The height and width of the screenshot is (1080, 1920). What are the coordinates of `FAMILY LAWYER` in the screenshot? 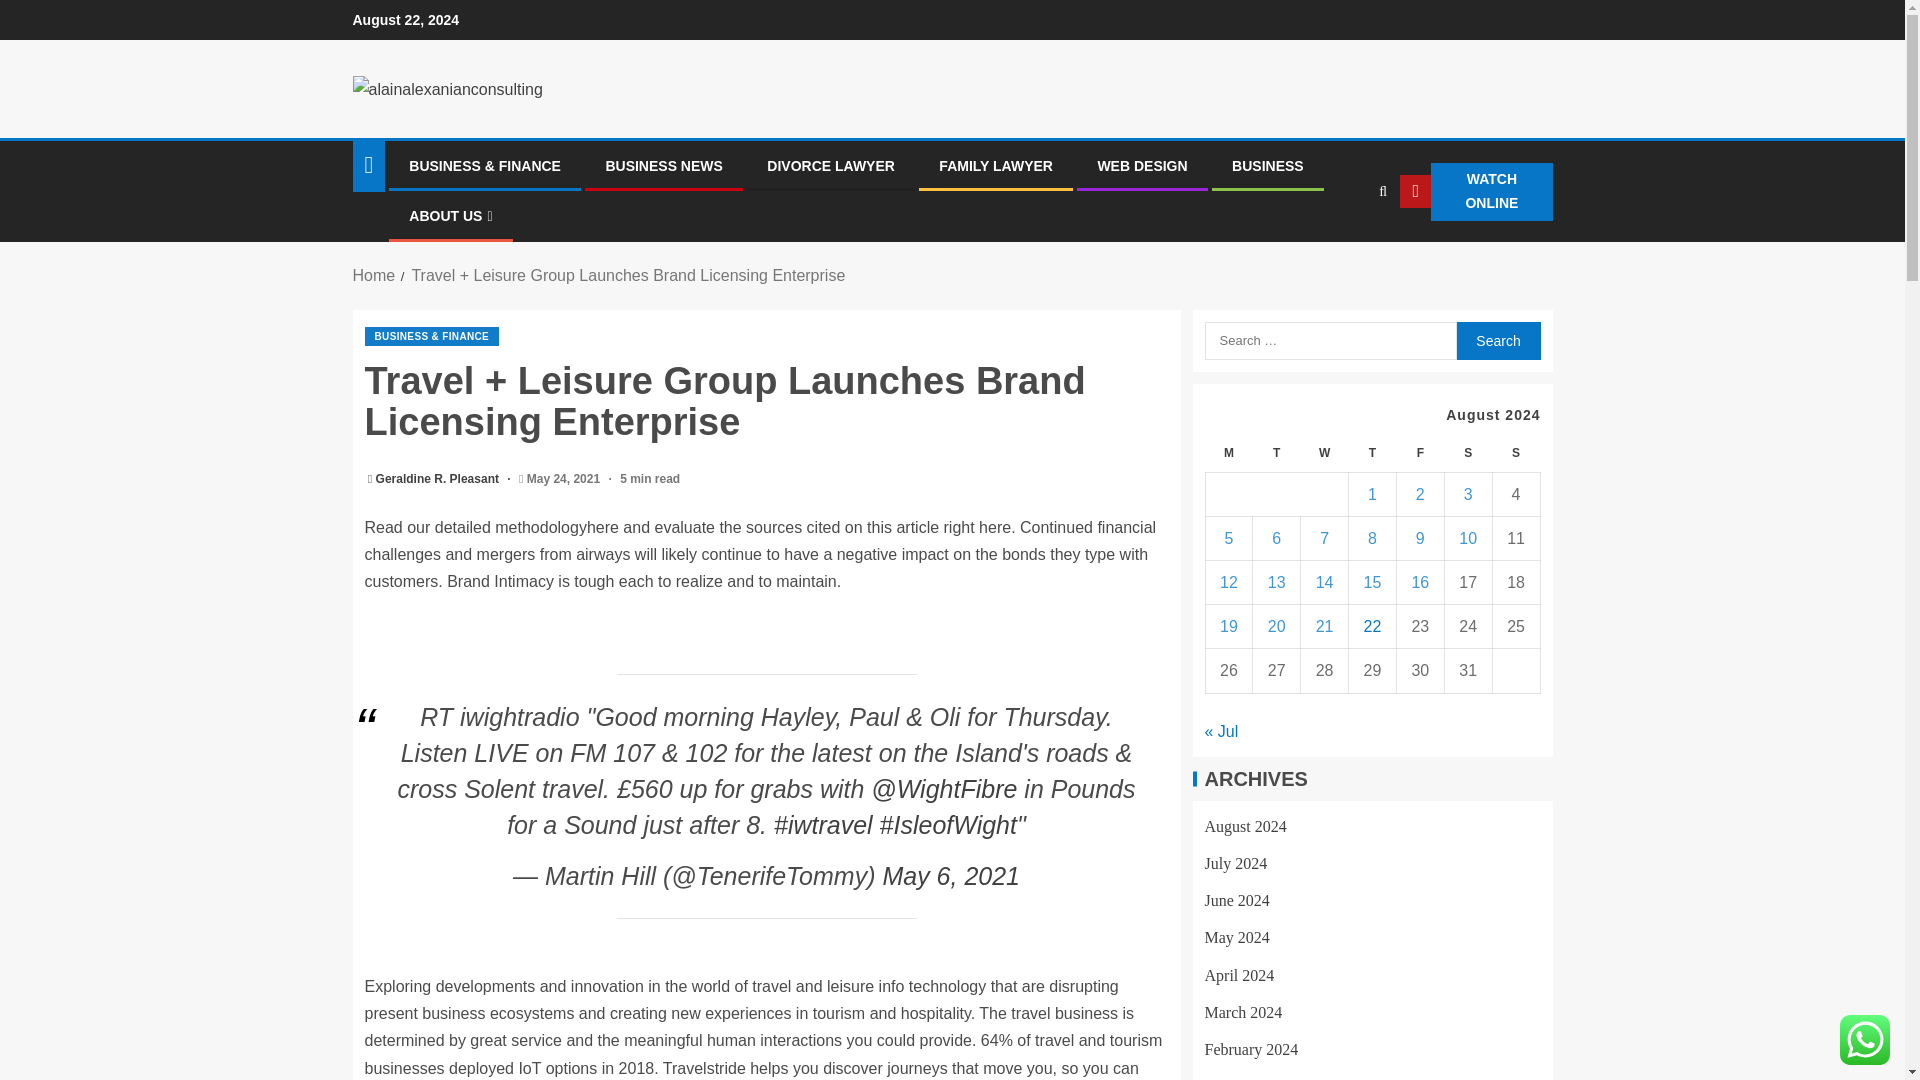 It's located at (995, 165).